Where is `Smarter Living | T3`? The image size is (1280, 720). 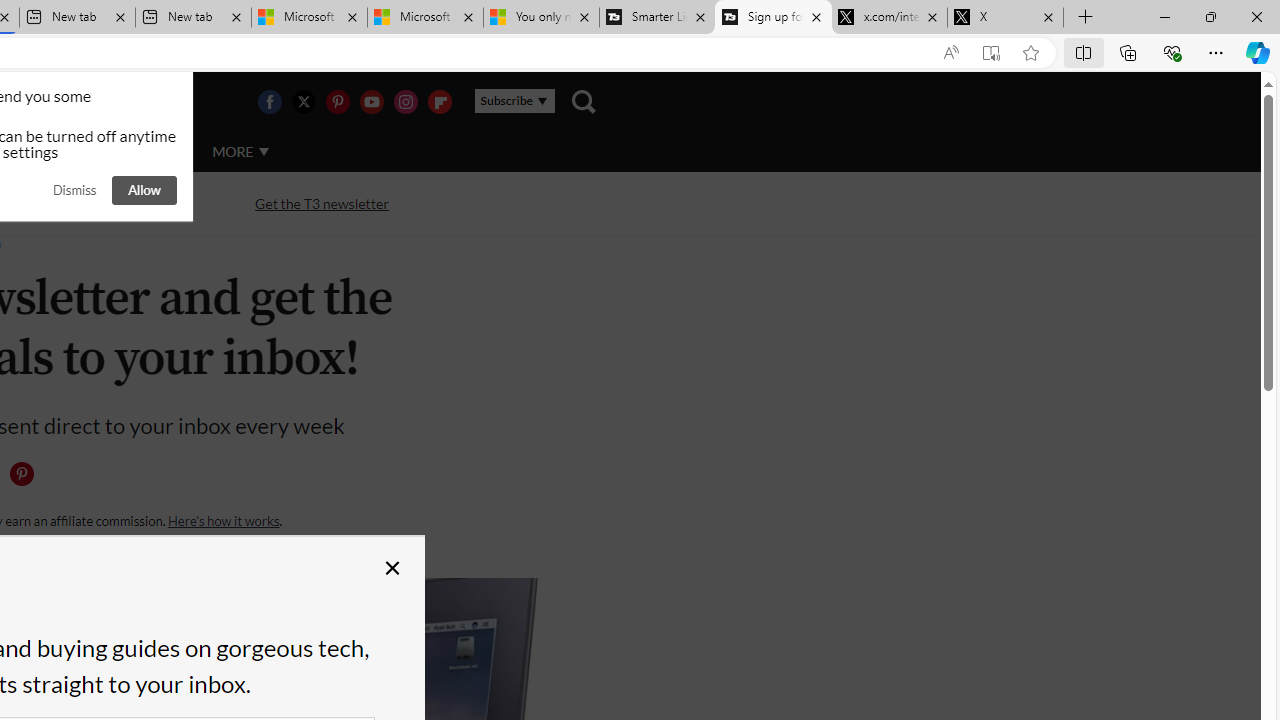
Smarter Living | T3 is located at coordinates (658, 18).